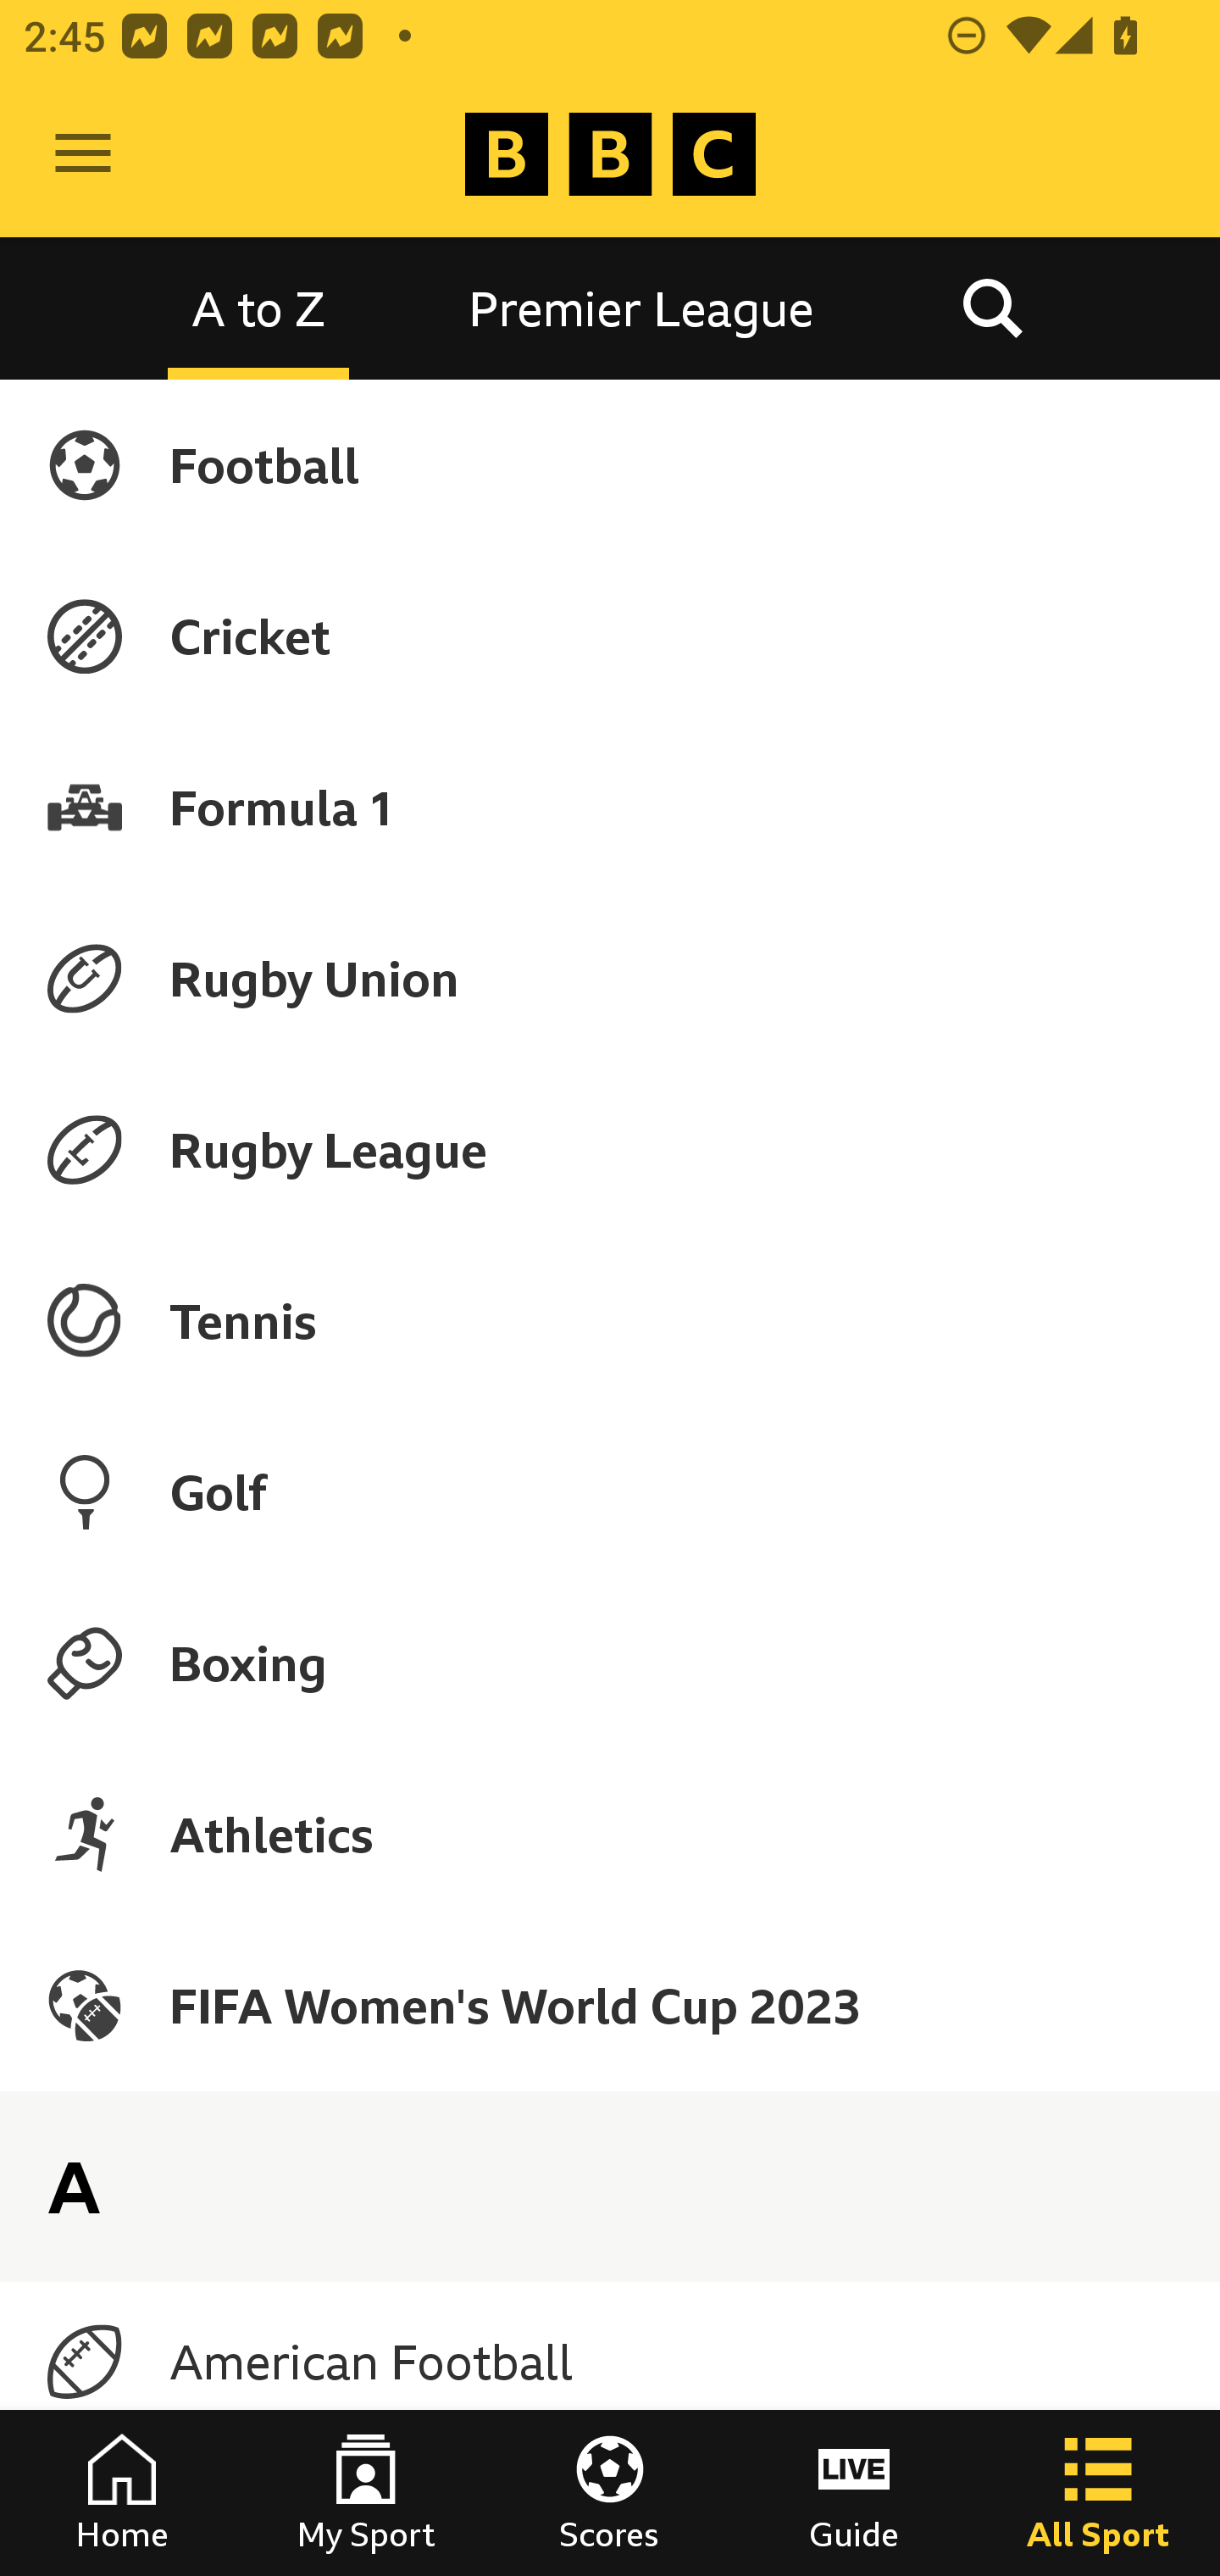 The height and width of the screenshot is (2576, 1220). What do you see at coordinates (610, 1663) in the screenshot?
I see `Boxing` at bounding box center [610, 1663].